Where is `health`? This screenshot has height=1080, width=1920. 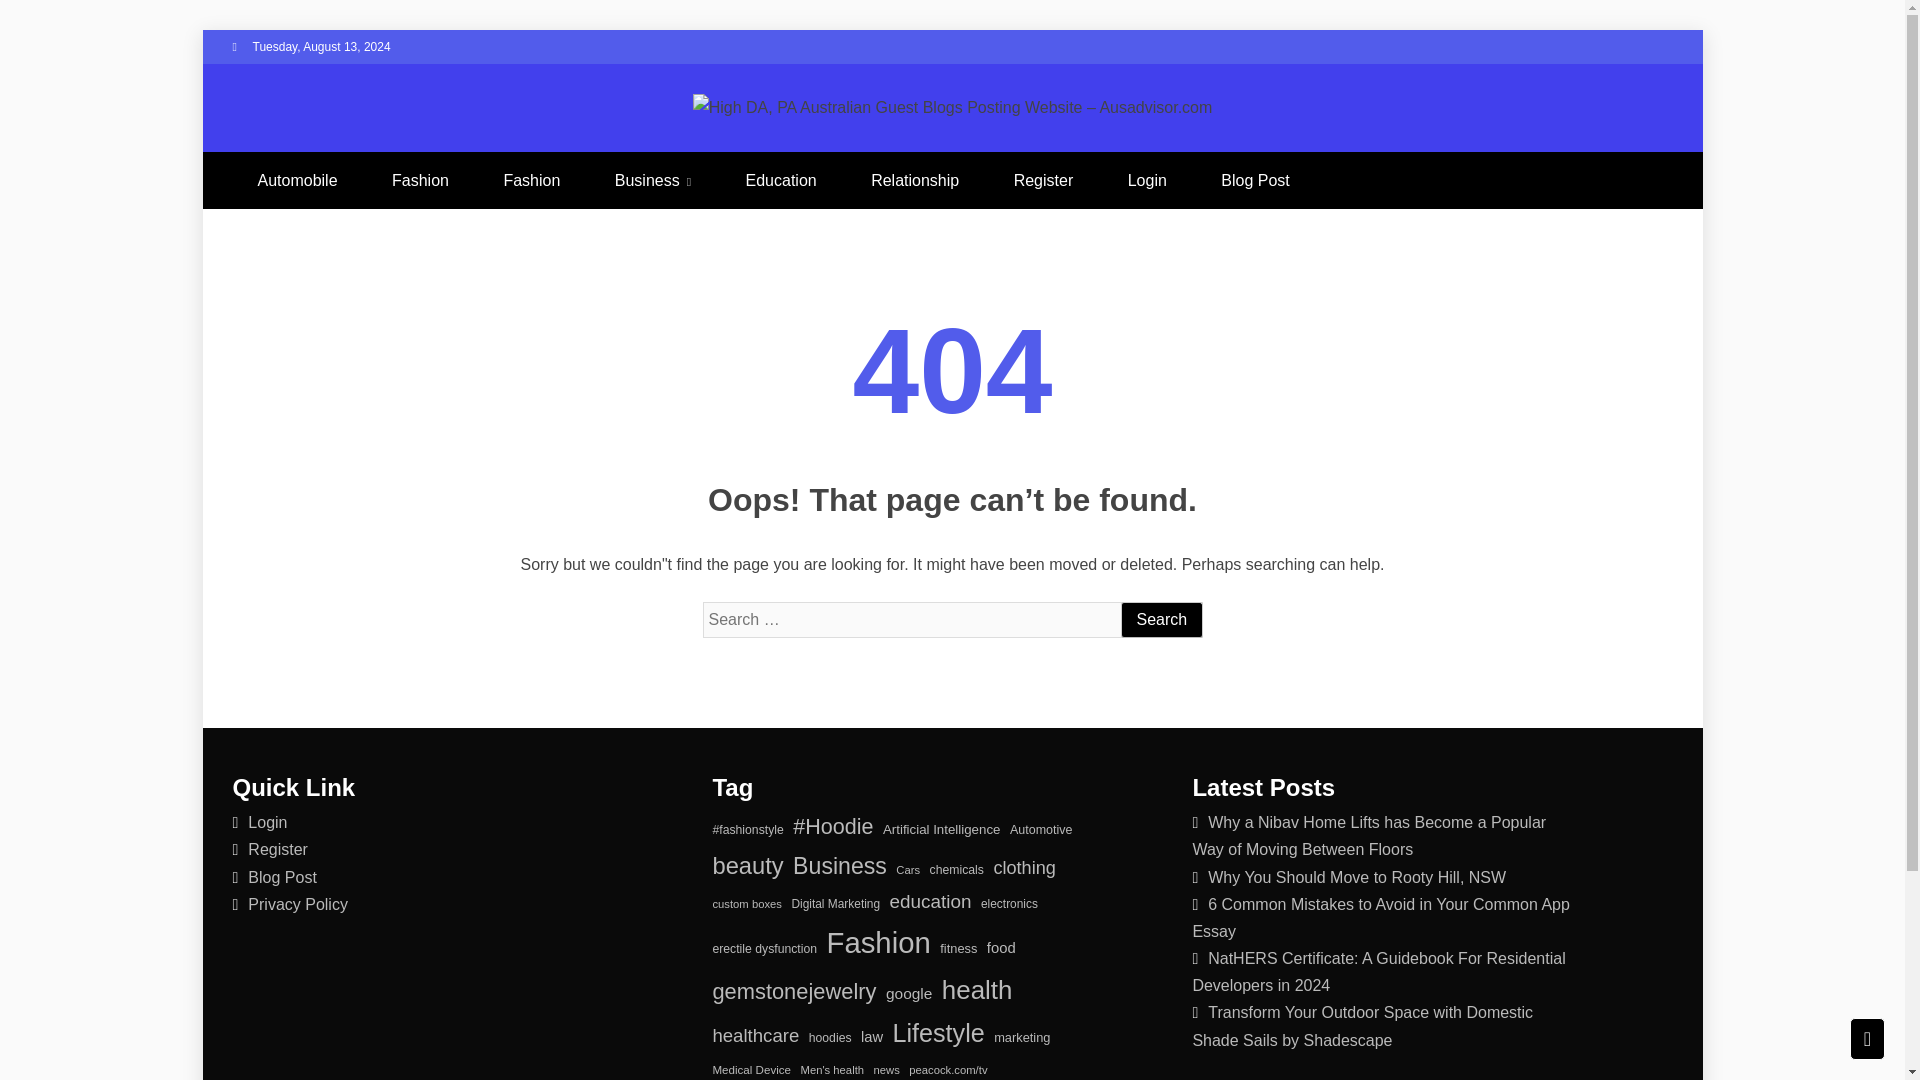
health is located at coordinates (978, 989).